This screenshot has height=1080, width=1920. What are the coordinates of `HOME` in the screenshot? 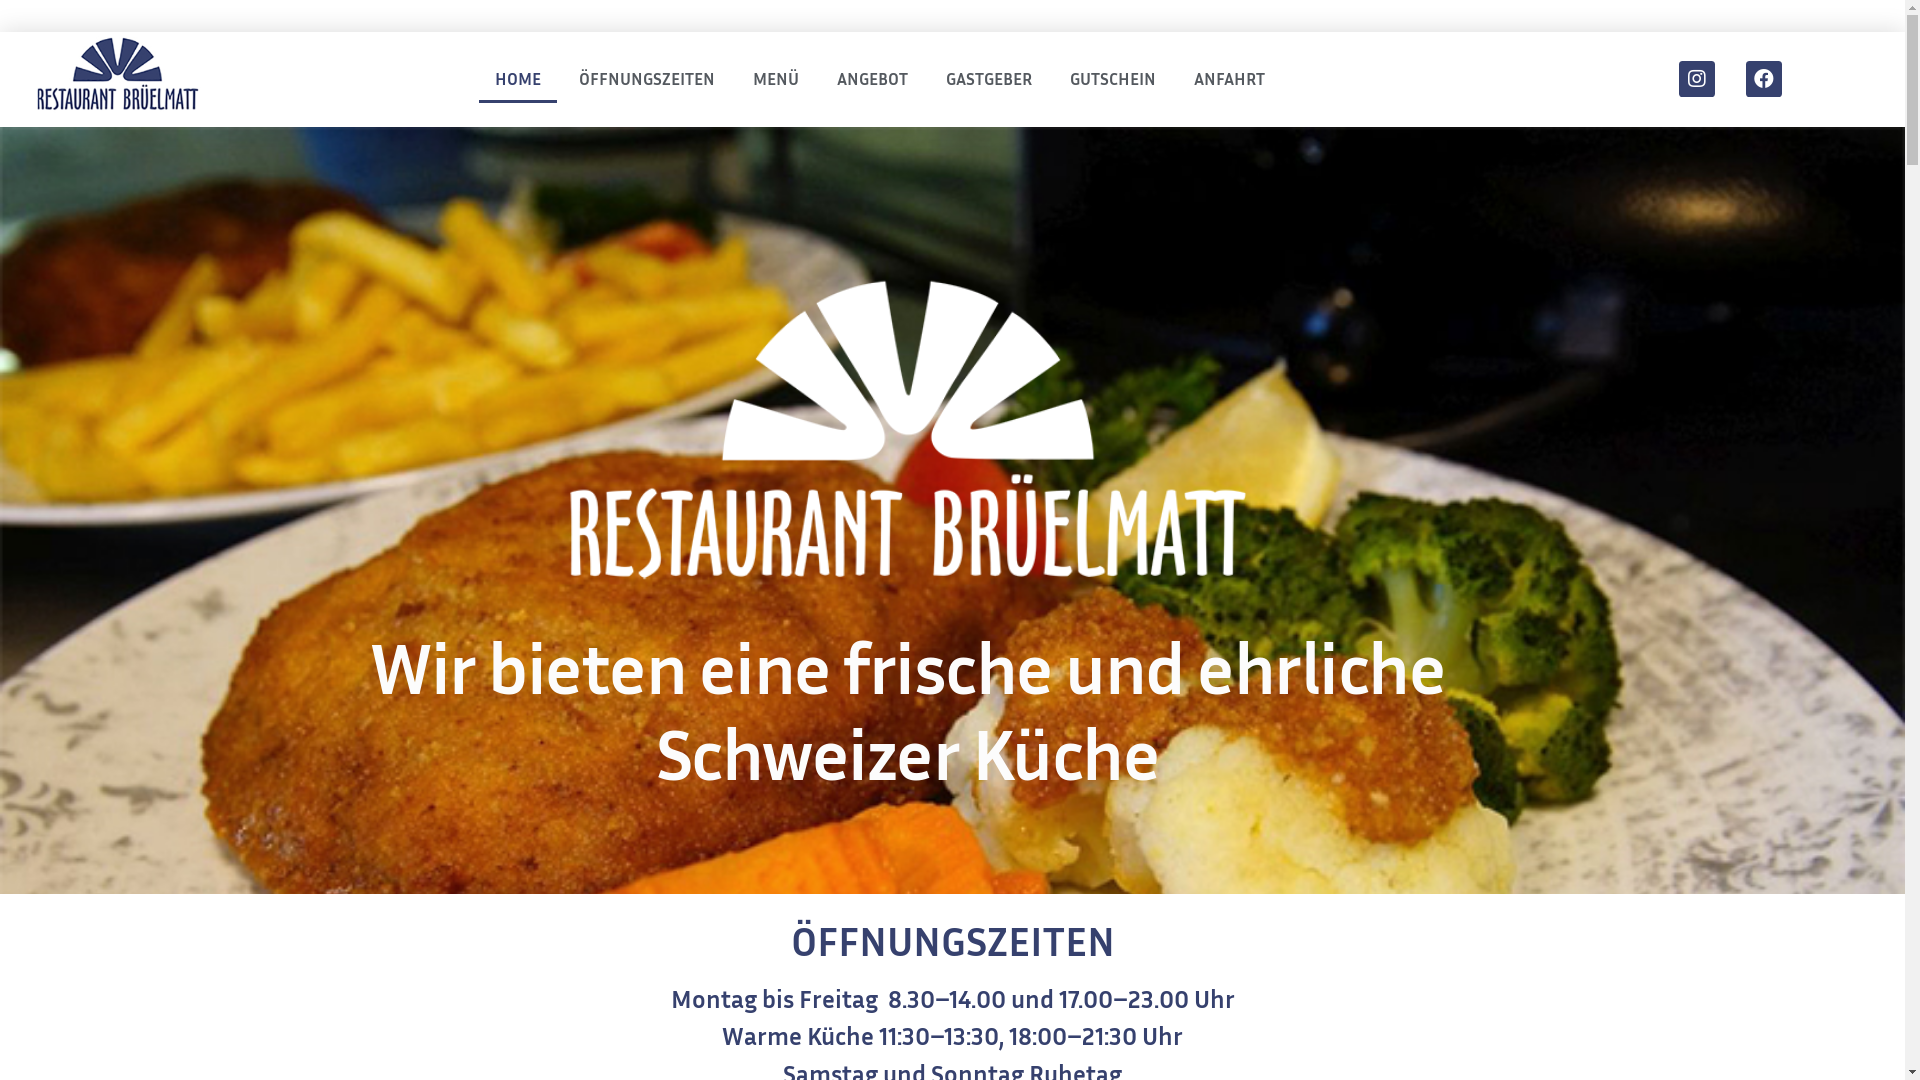 It's located at (518, 79).